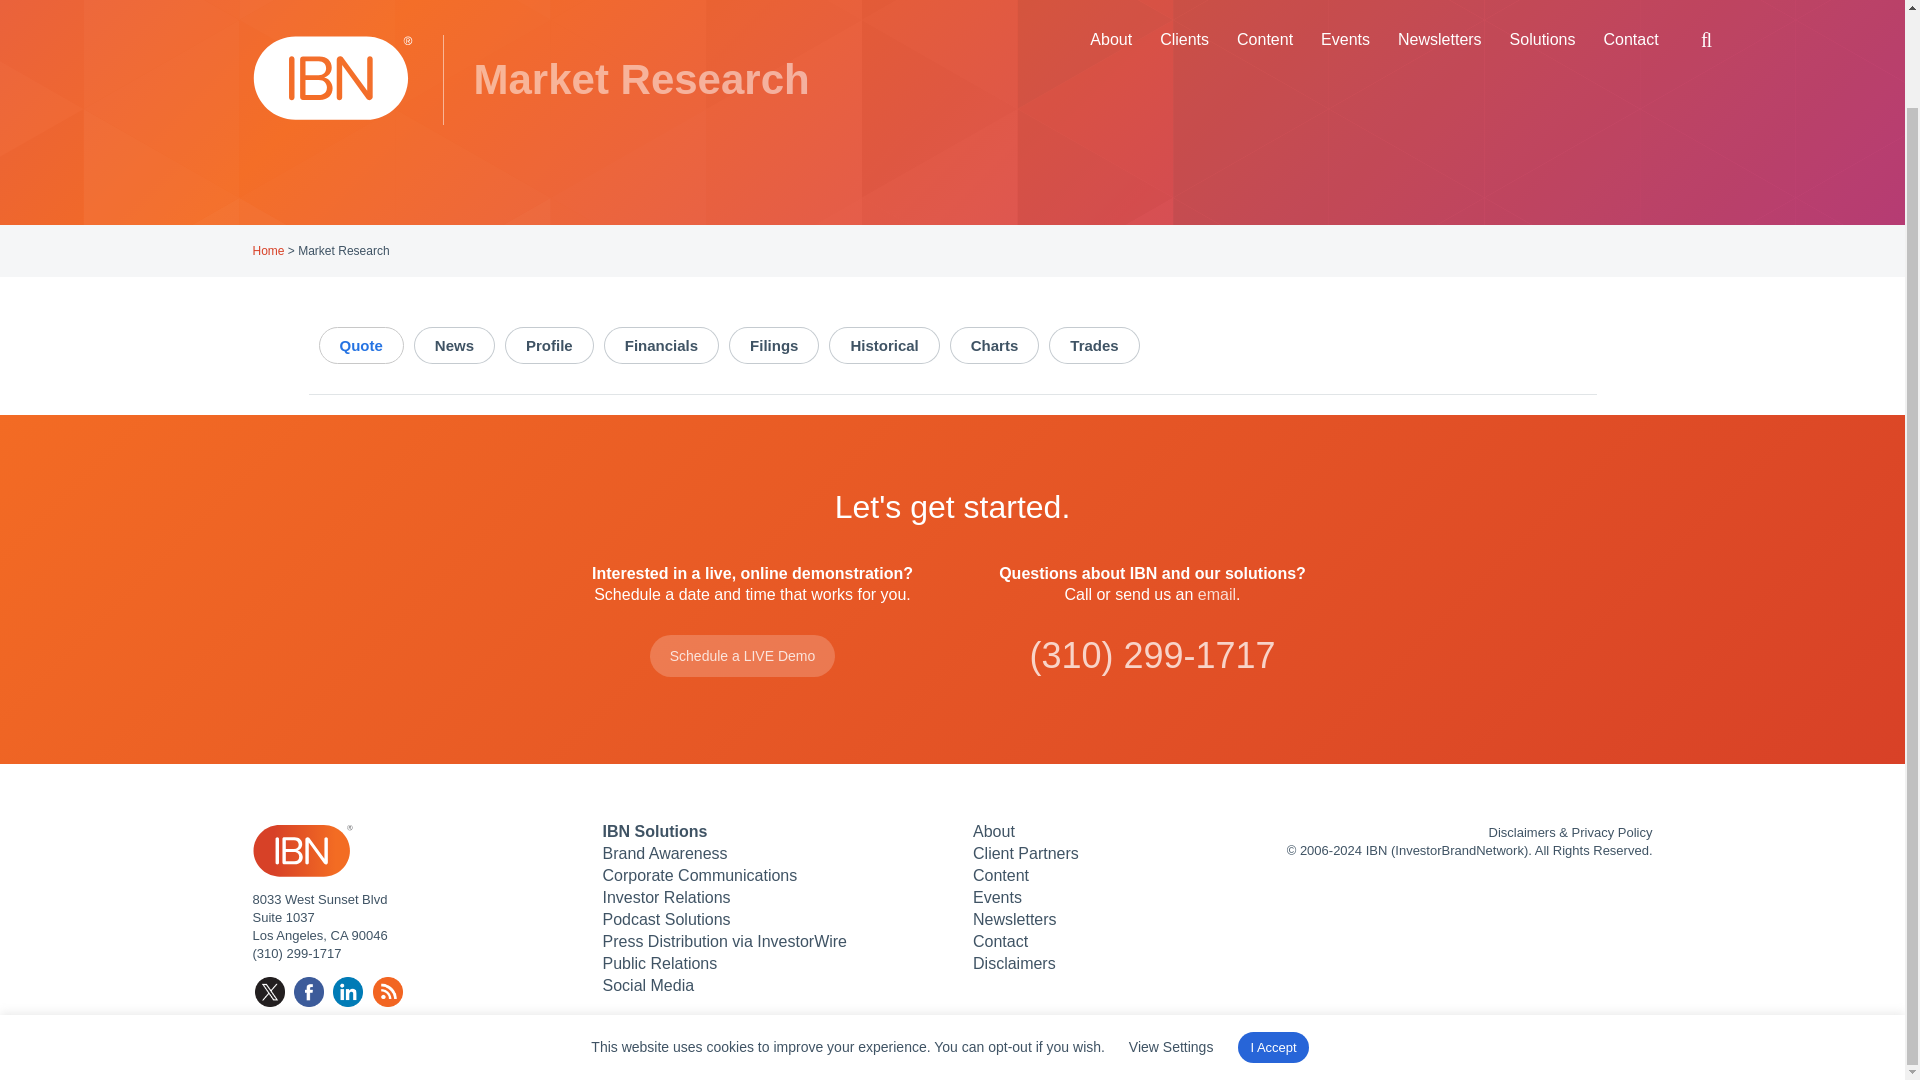 Image resolution: width=1920 pixels, height=1080 pixels. Describe the element at coordinates (994, 831) in the screenshot. I see `About` at that location.